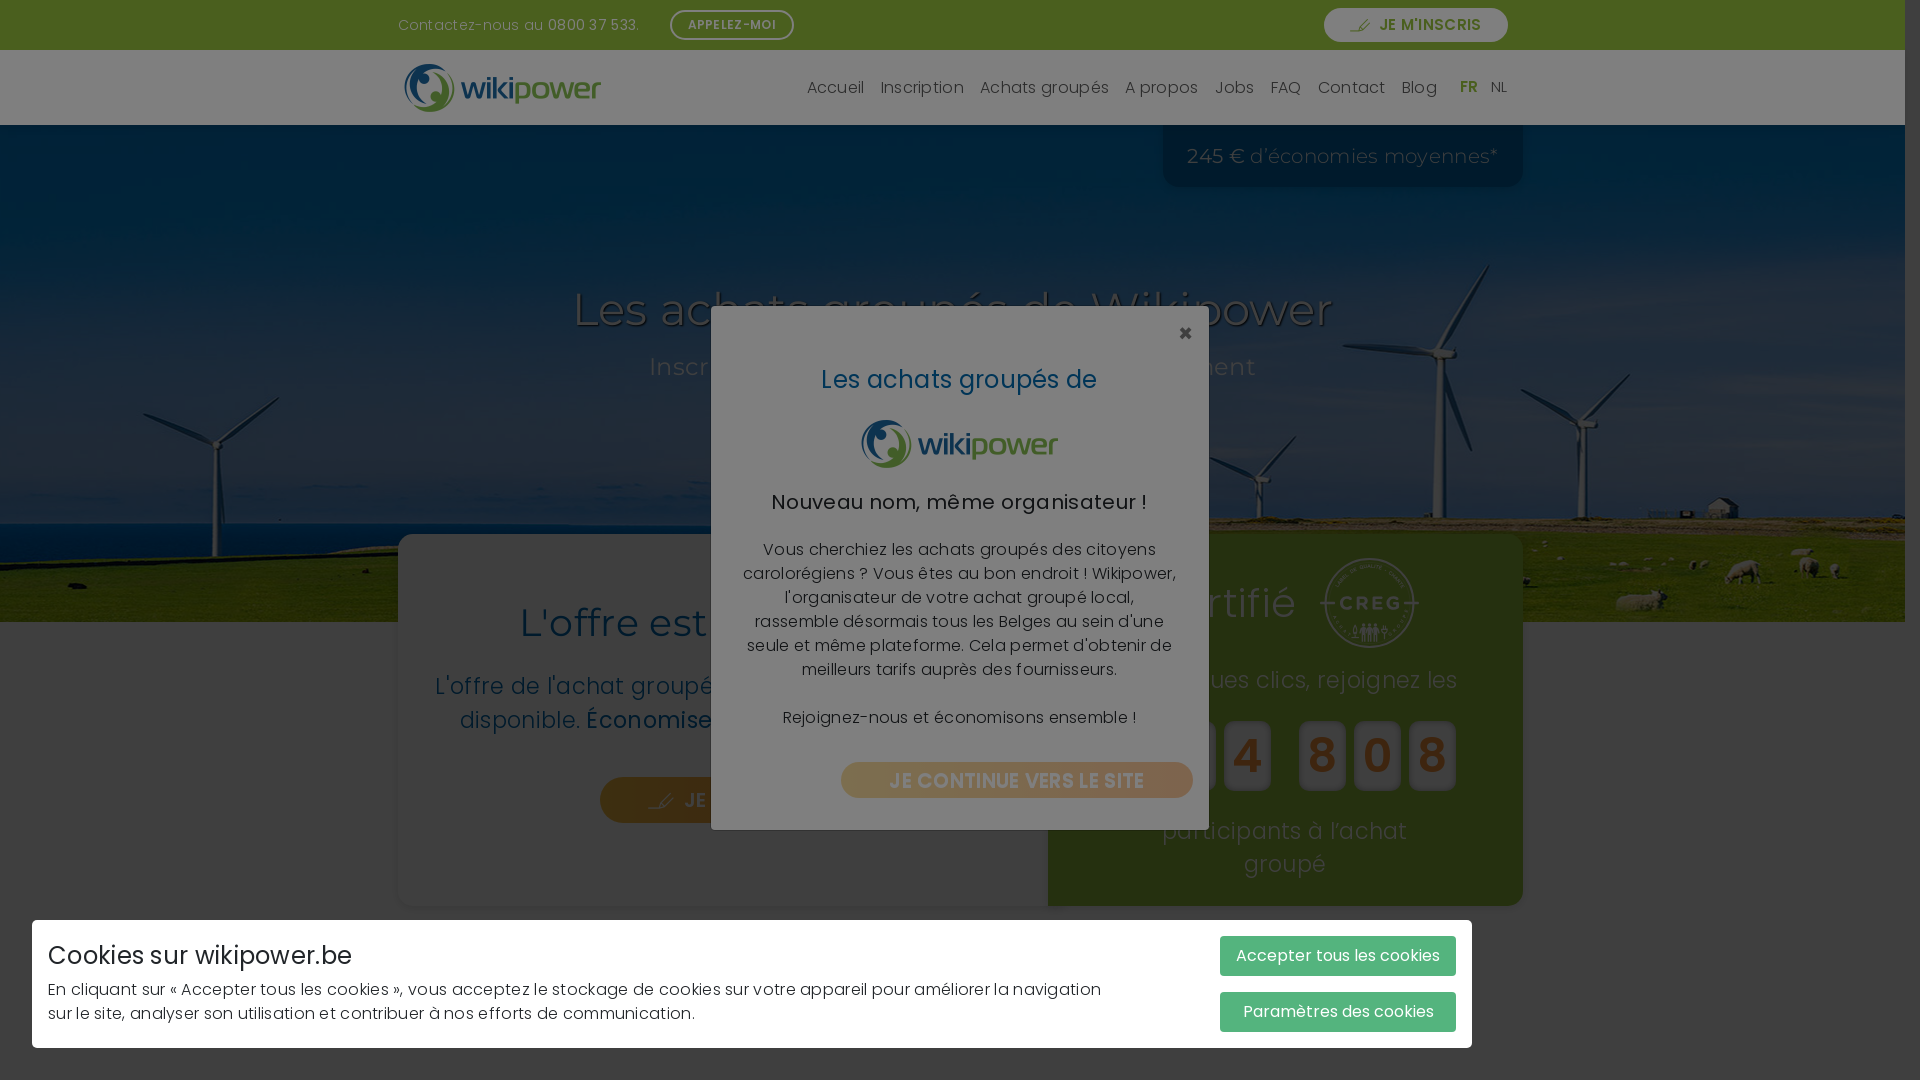 This screenshot has height=1080, width=1920. What do you see at coordinates (1420, 88) in the screenshot?
I see `Blog` at bounding box center [1420, 88].